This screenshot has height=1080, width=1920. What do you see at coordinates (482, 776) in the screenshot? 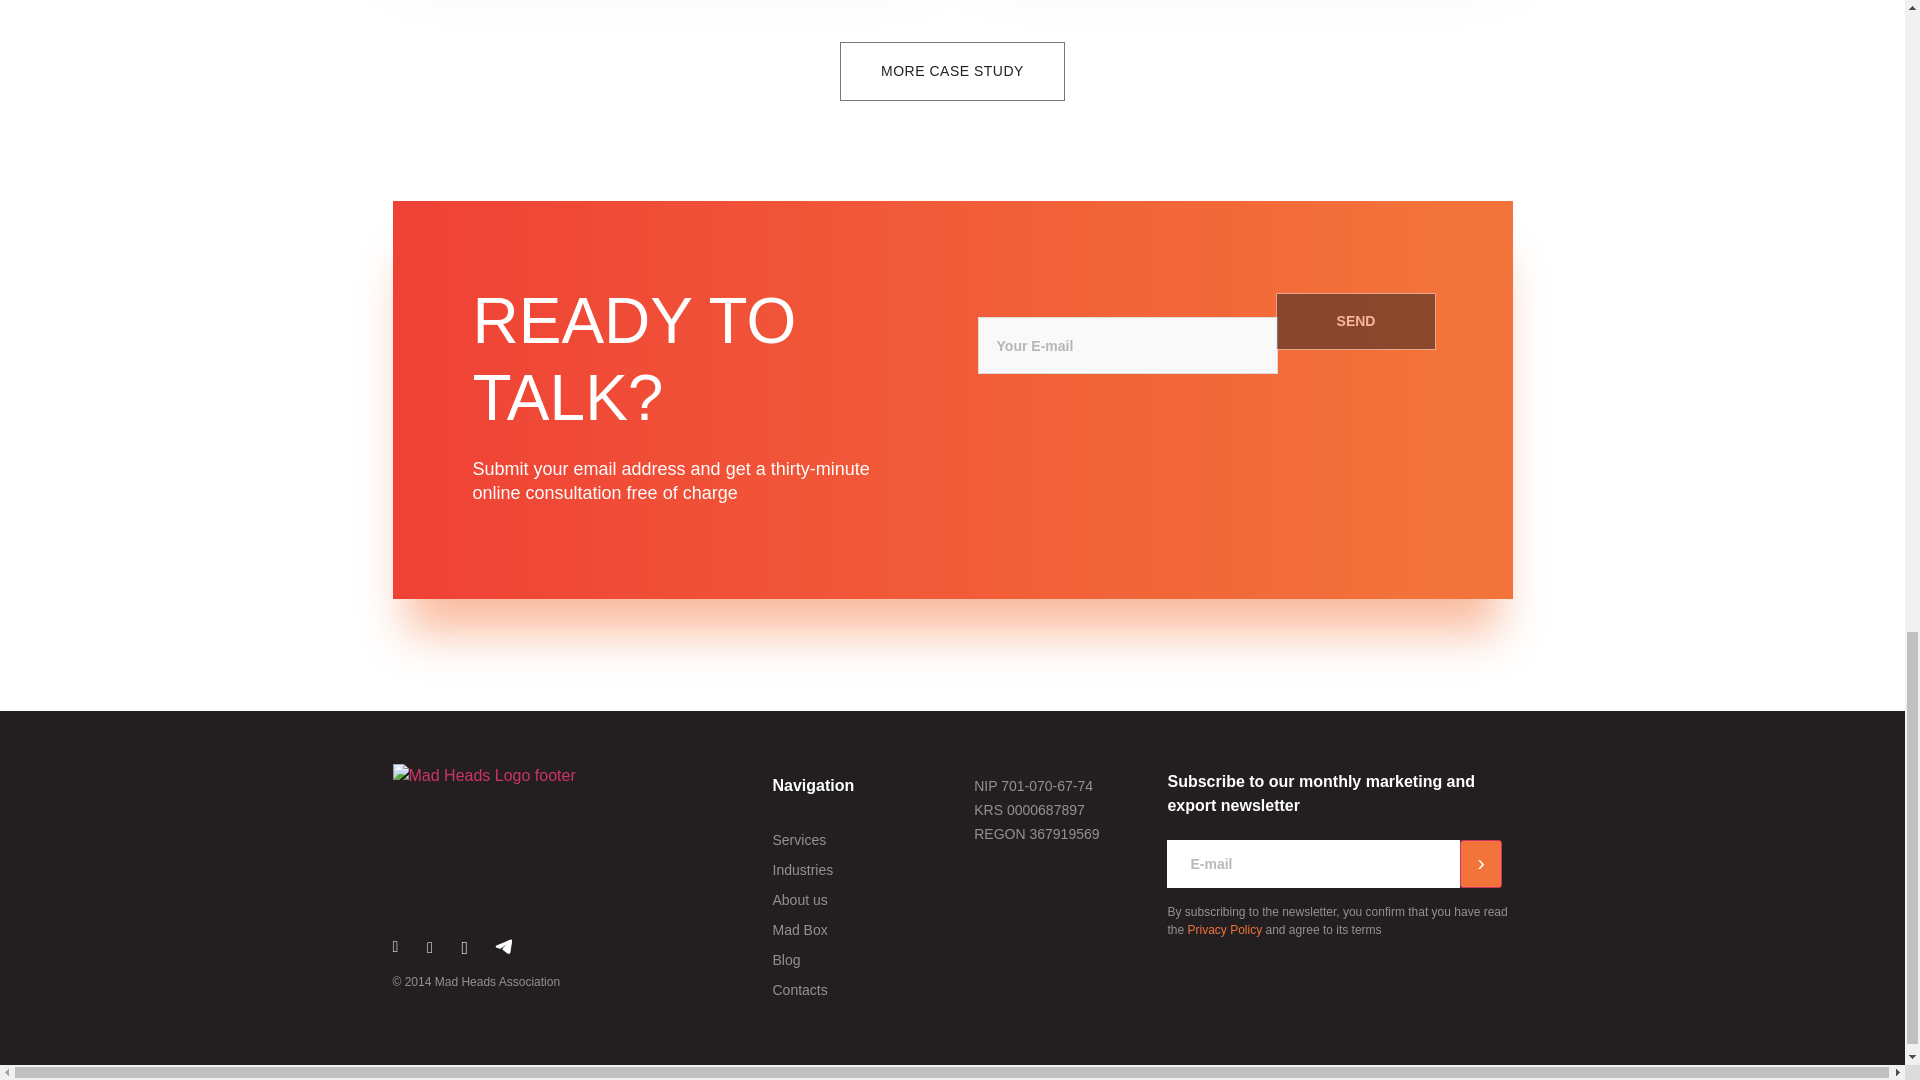
I see `Mad Heads Logo footer` at bounding box center [482, 776].